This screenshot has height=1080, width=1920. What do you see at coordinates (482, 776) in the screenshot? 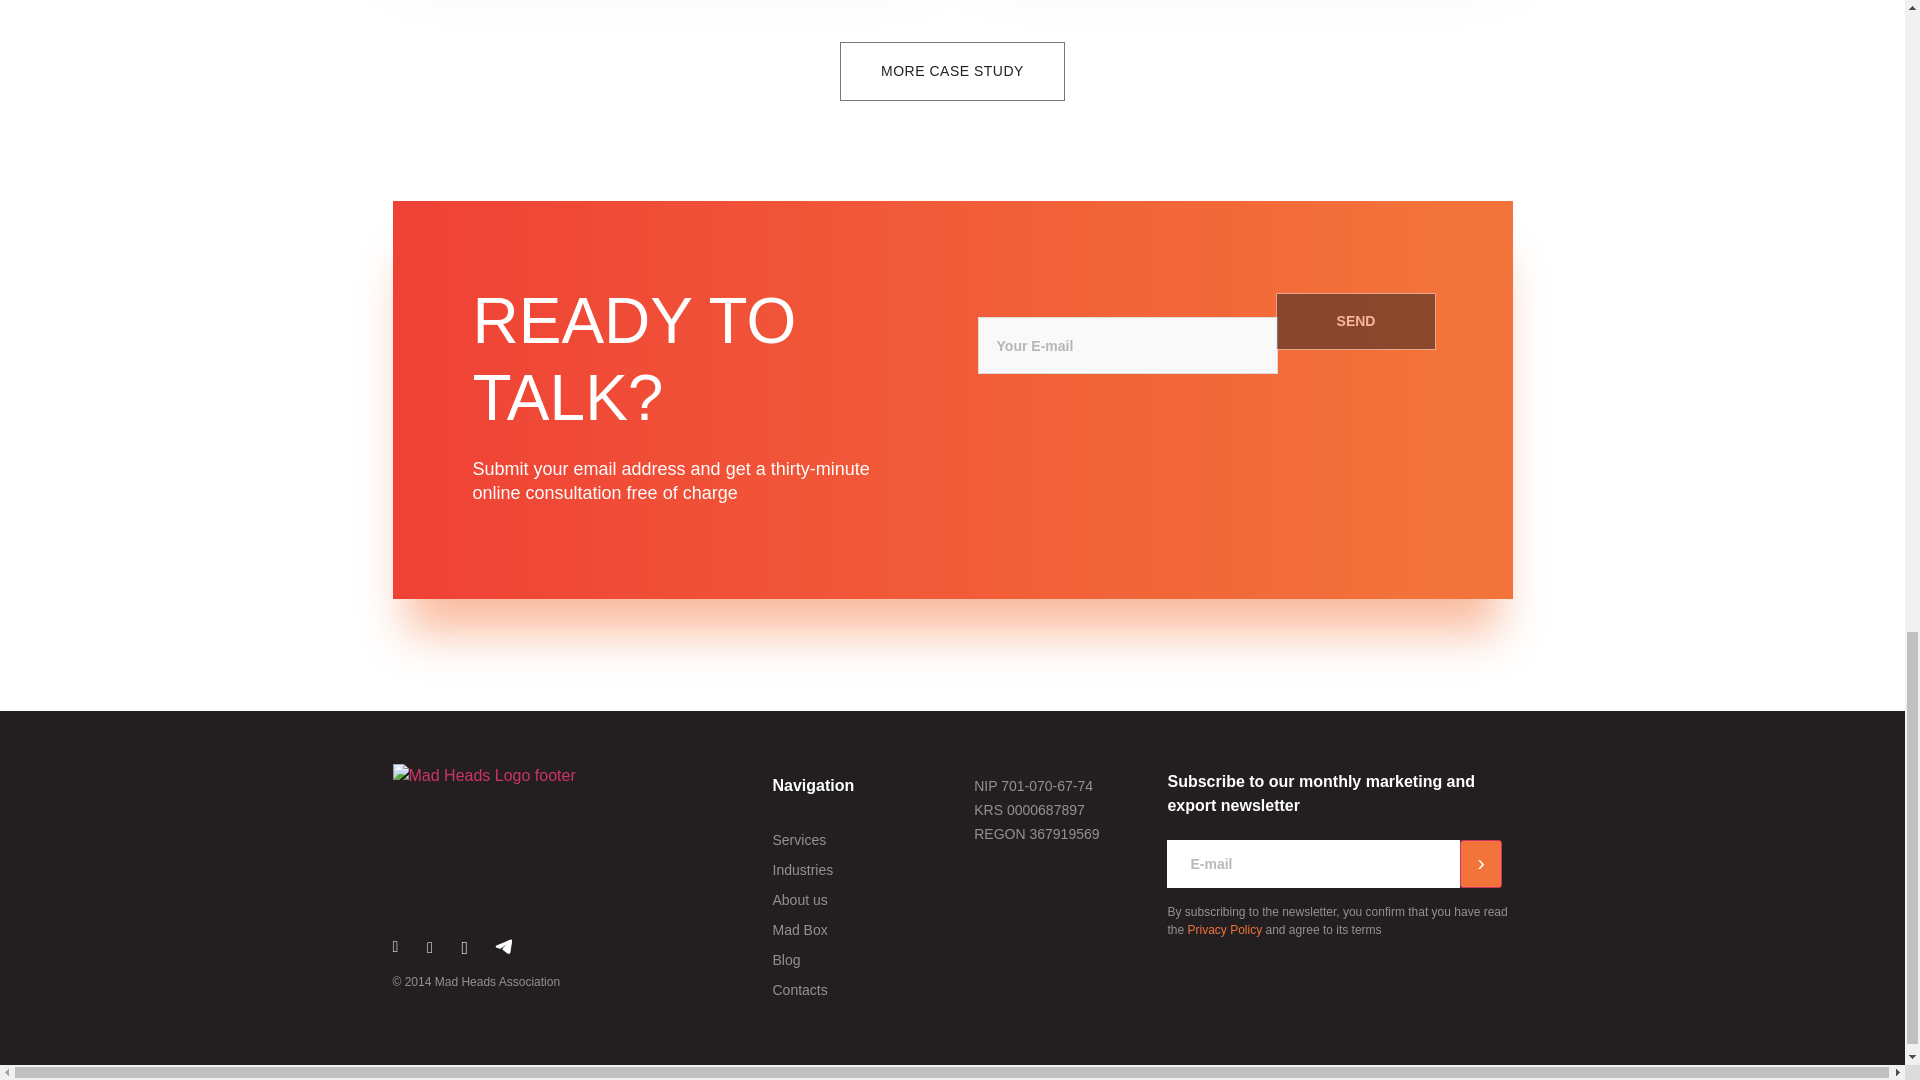
I see `Mad Heads Logo footer` at bounding box center [482, 776].